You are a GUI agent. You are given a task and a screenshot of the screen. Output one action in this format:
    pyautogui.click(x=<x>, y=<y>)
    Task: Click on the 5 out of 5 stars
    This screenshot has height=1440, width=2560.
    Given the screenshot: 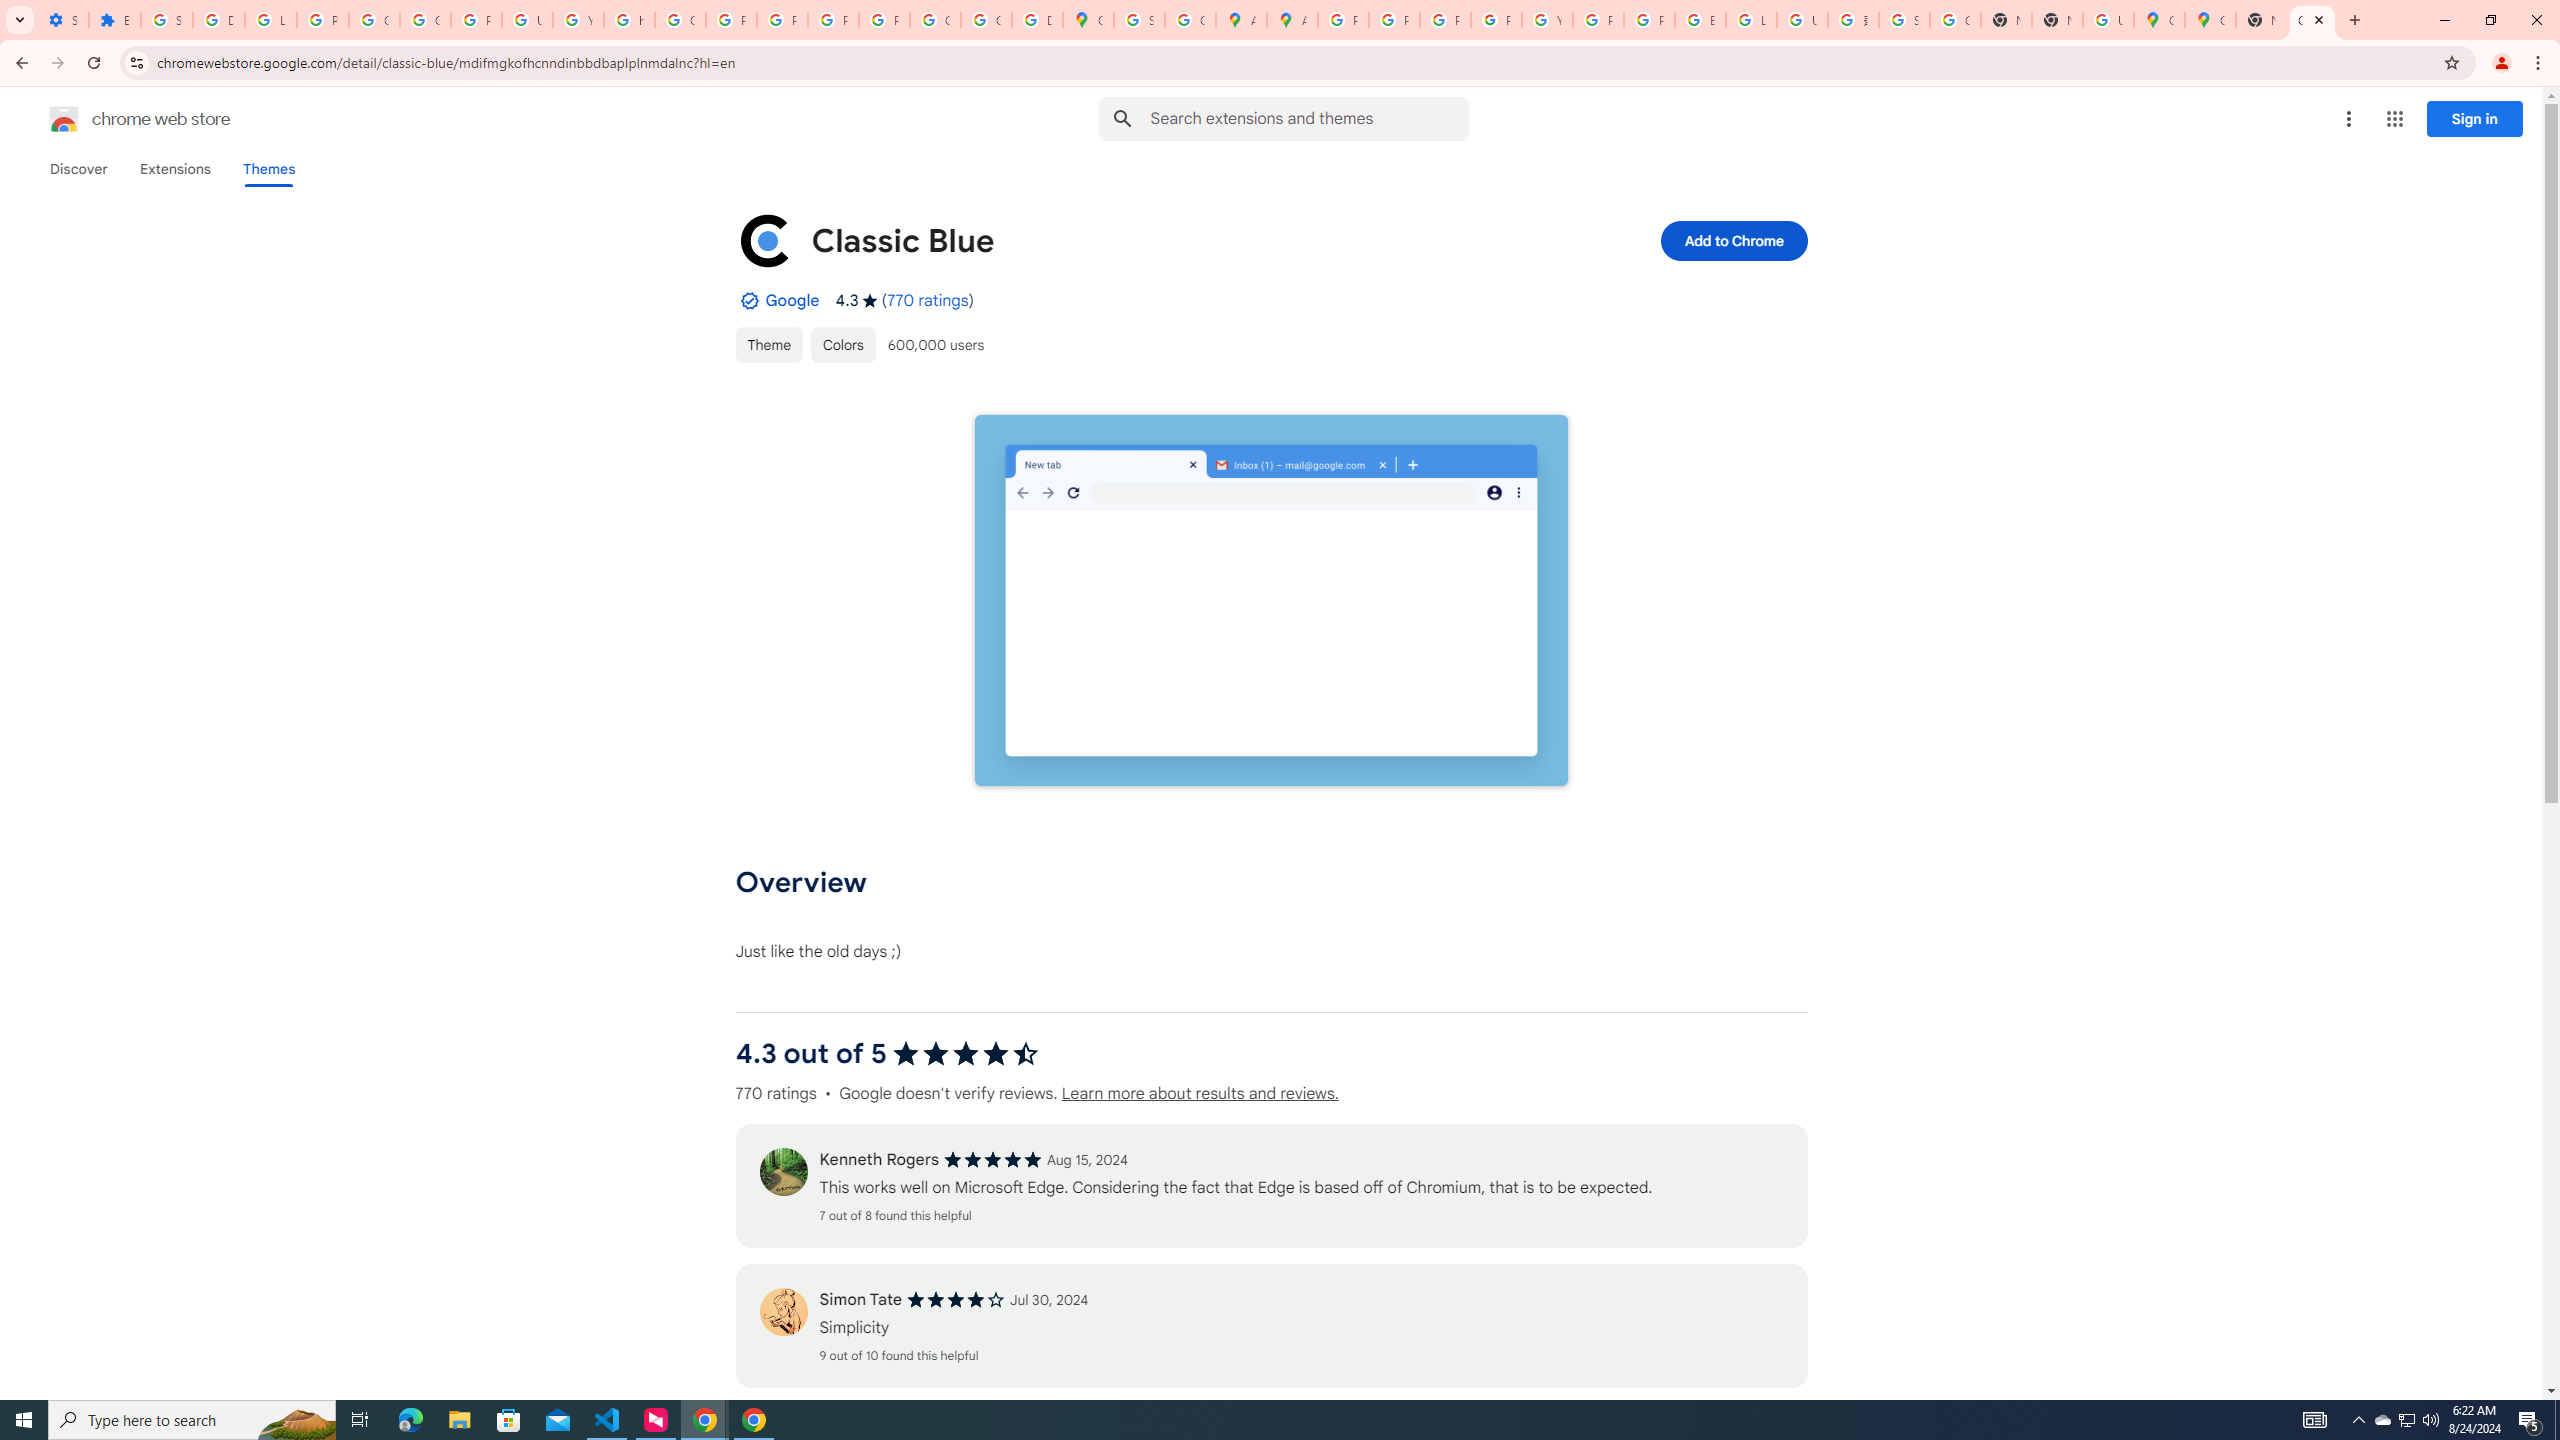 What is the action you would take?
    pyautogui.click(x=992, y=1160)
    